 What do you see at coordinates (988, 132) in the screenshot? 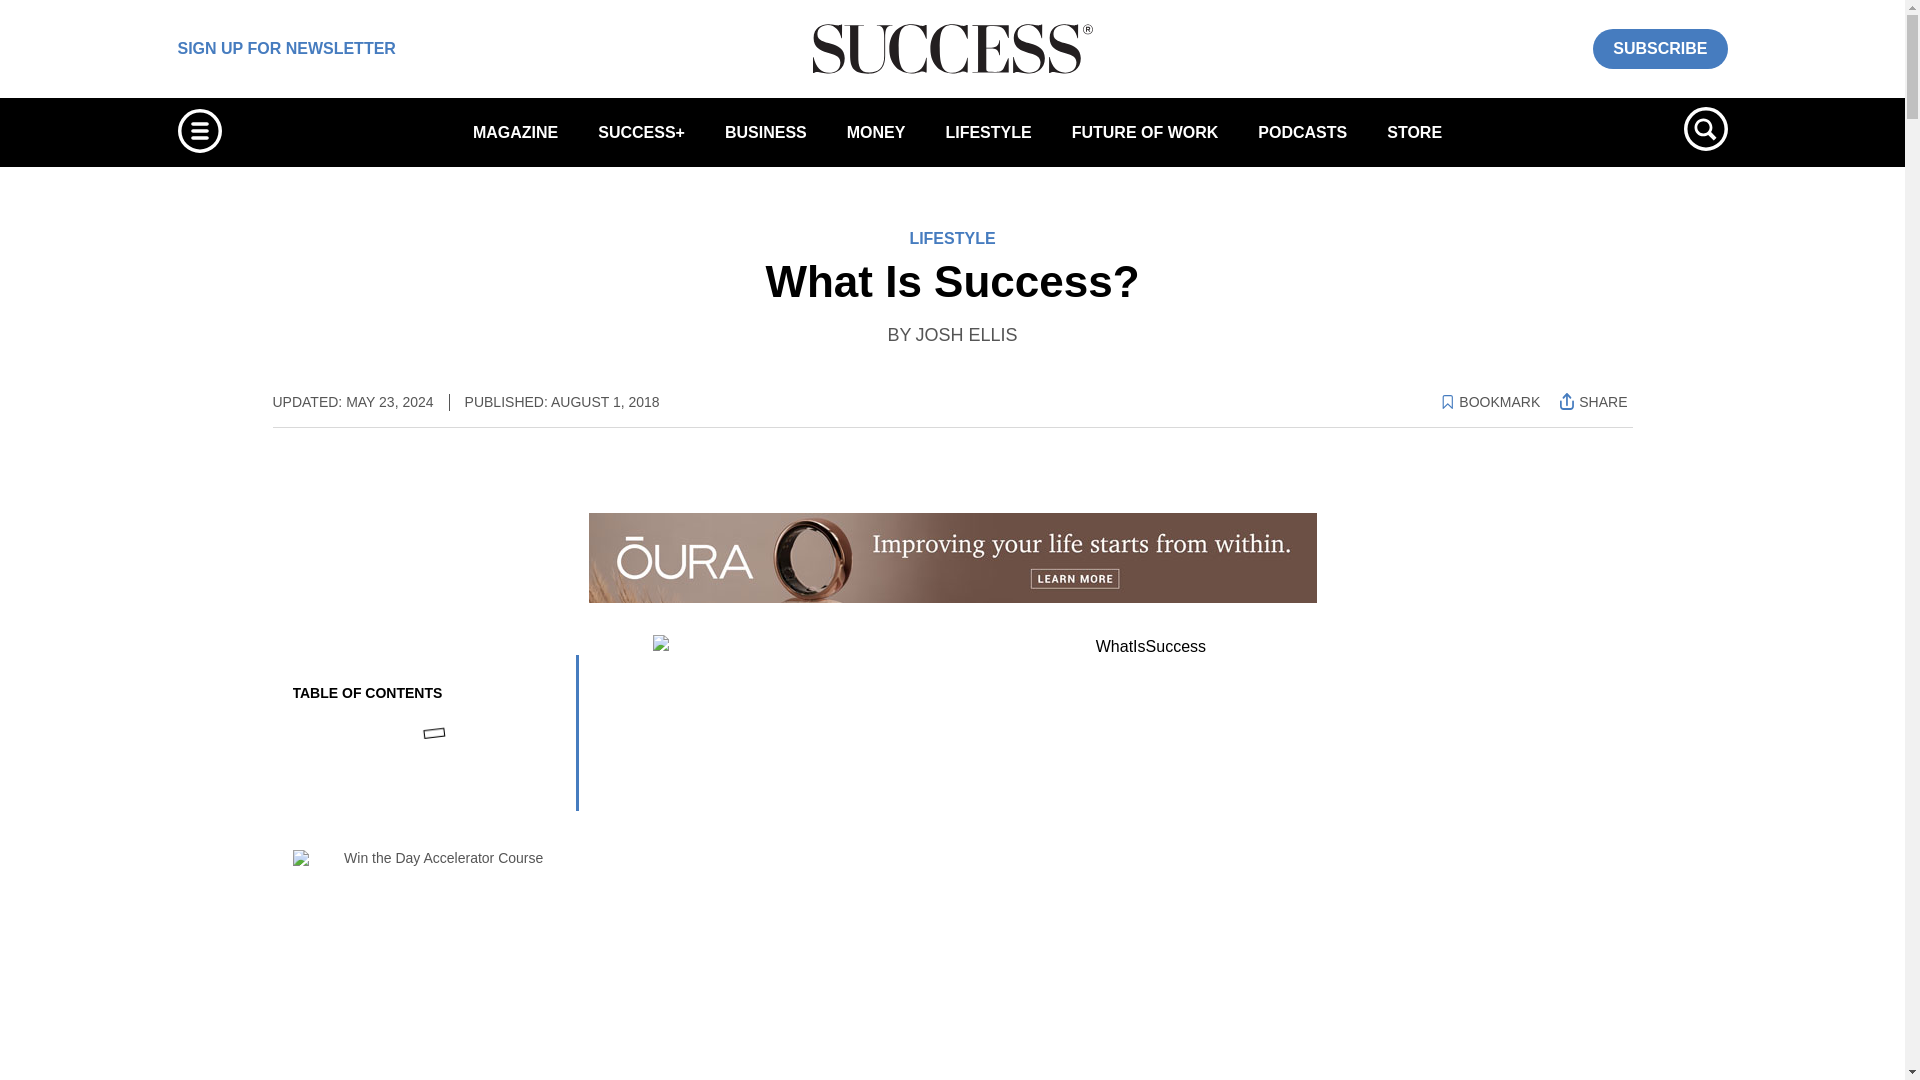
I see `LIFESTYLE` at bounding box center [988, 132].